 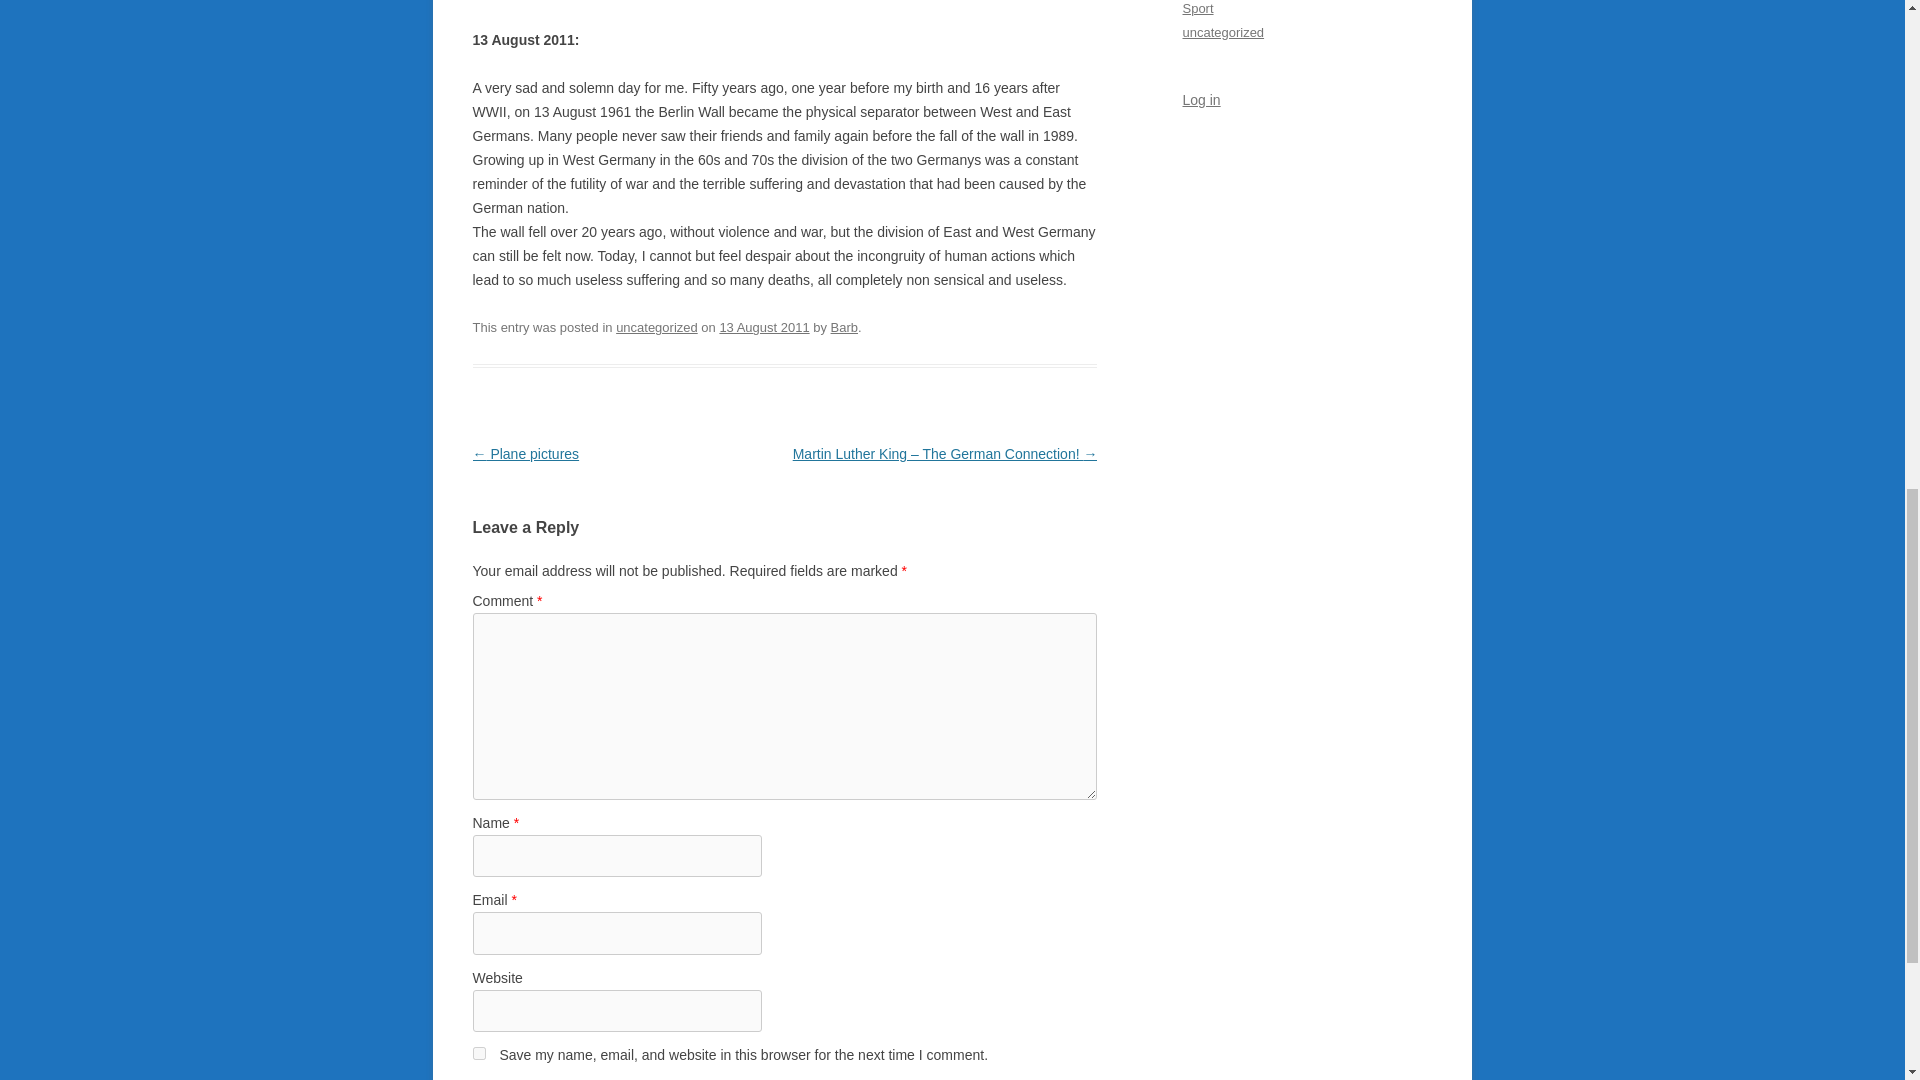 I want to click on View all posts by Barb, so click(x=844, y=326).